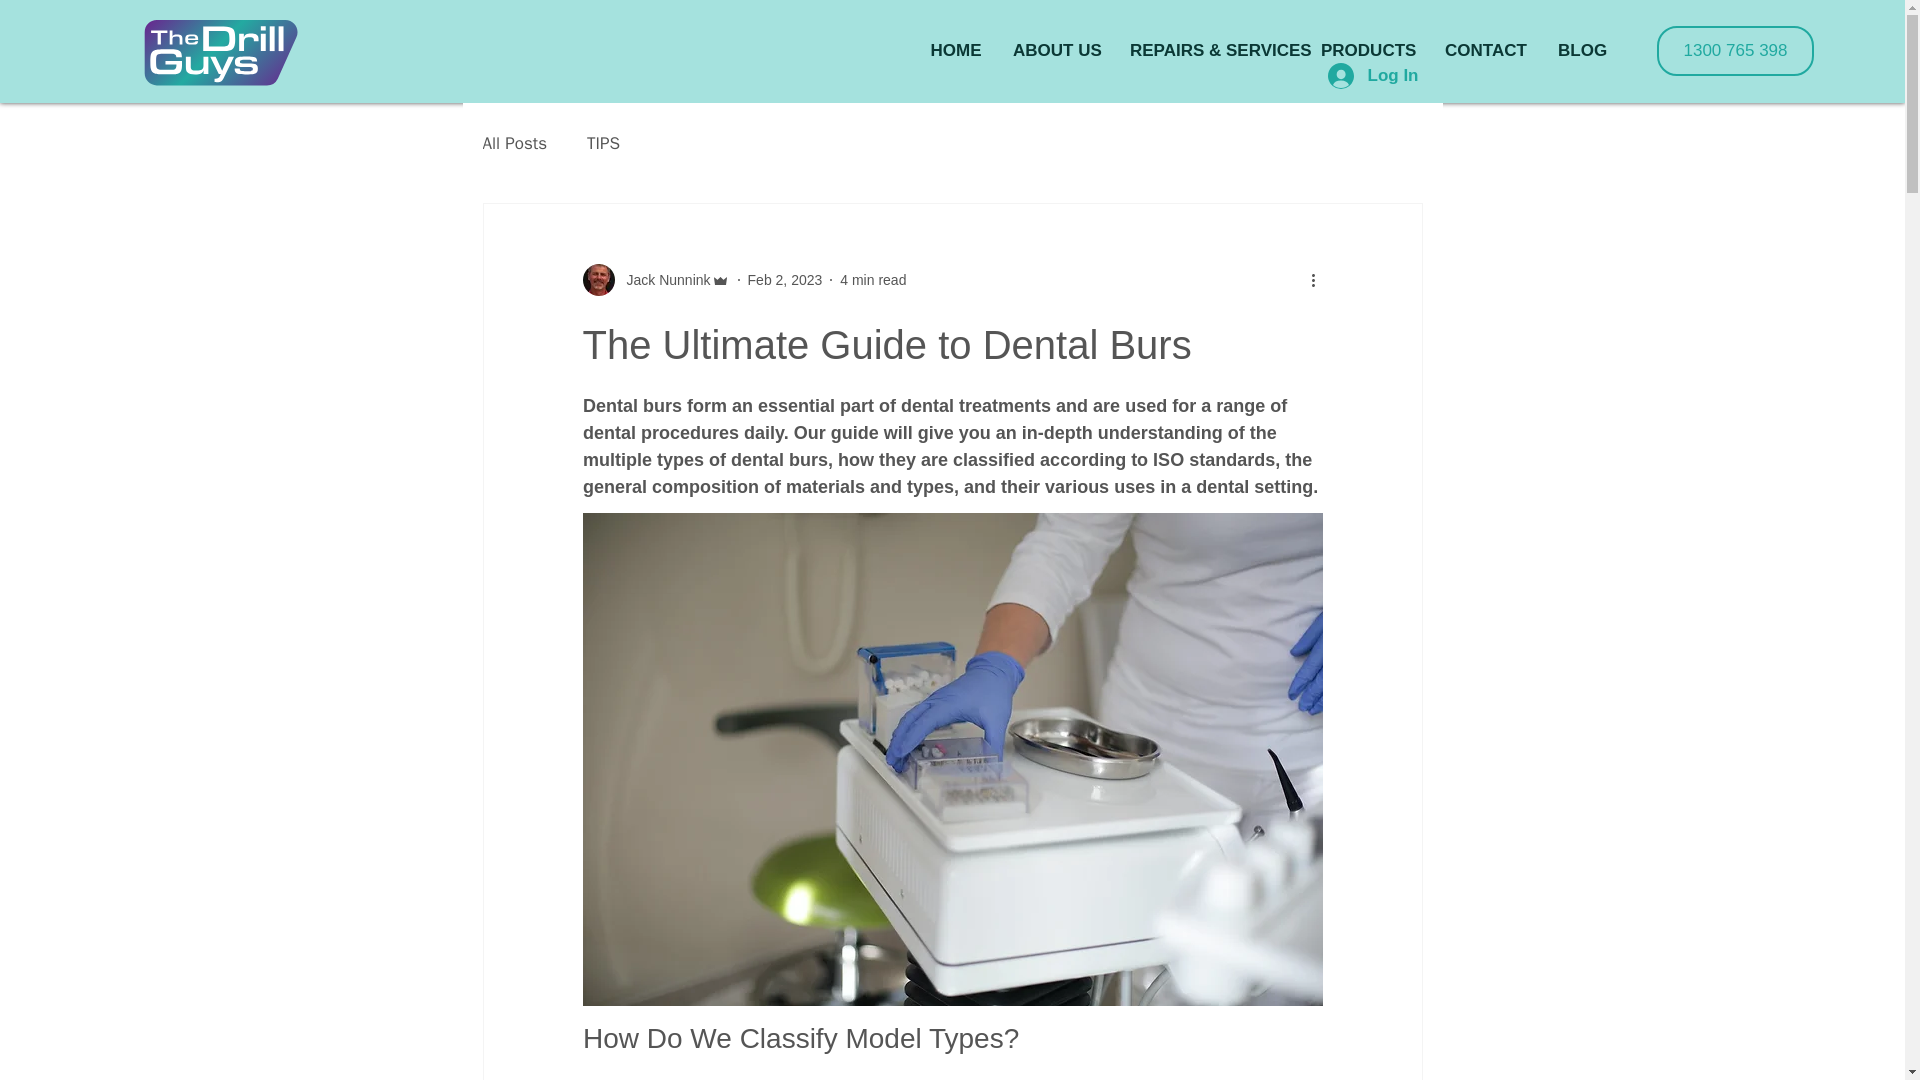 The image size is (1920, 1080). I want to click on PRODUCTS, so click(1366, 50).